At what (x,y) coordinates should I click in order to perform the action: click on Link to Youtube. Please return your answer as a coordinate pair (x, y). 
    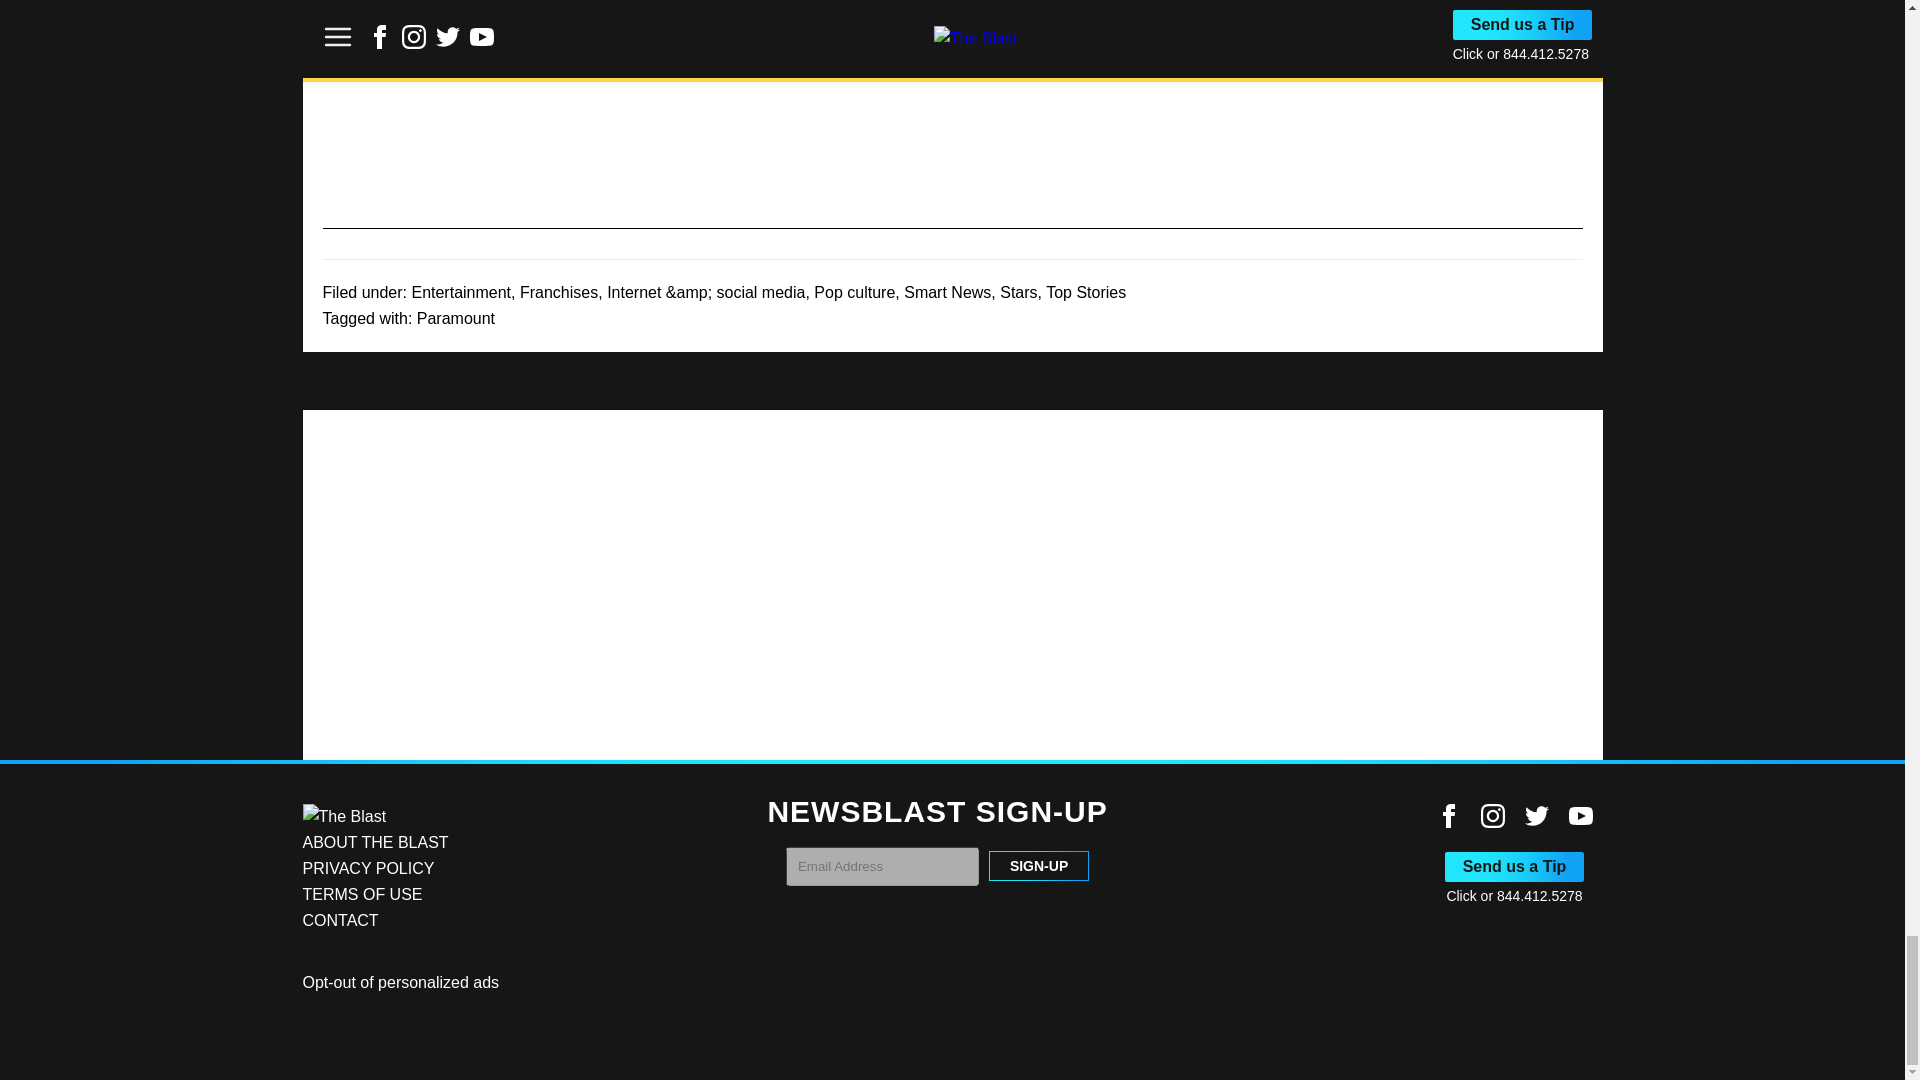
    Looking at the image, I should click on (1580, 816).